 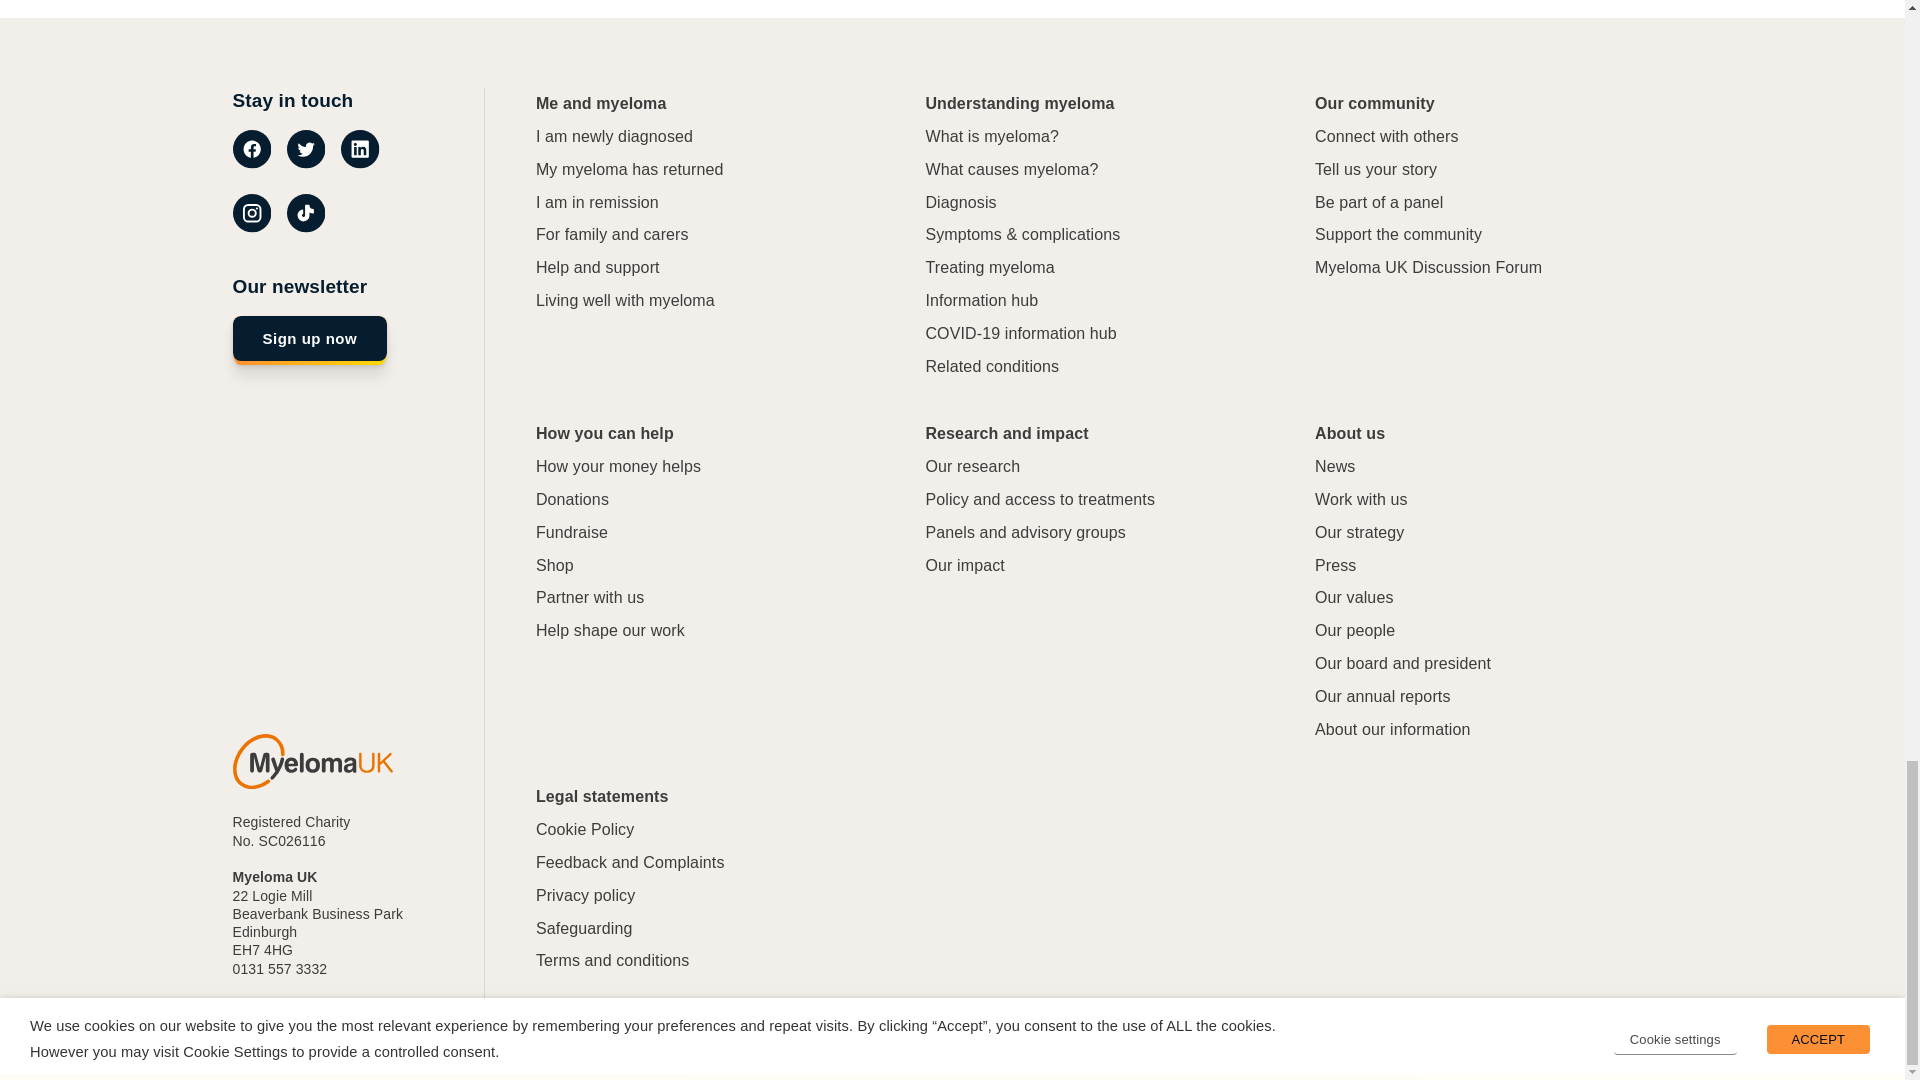 I want to click on My myeloma has returned, so click(x=629, y=170).